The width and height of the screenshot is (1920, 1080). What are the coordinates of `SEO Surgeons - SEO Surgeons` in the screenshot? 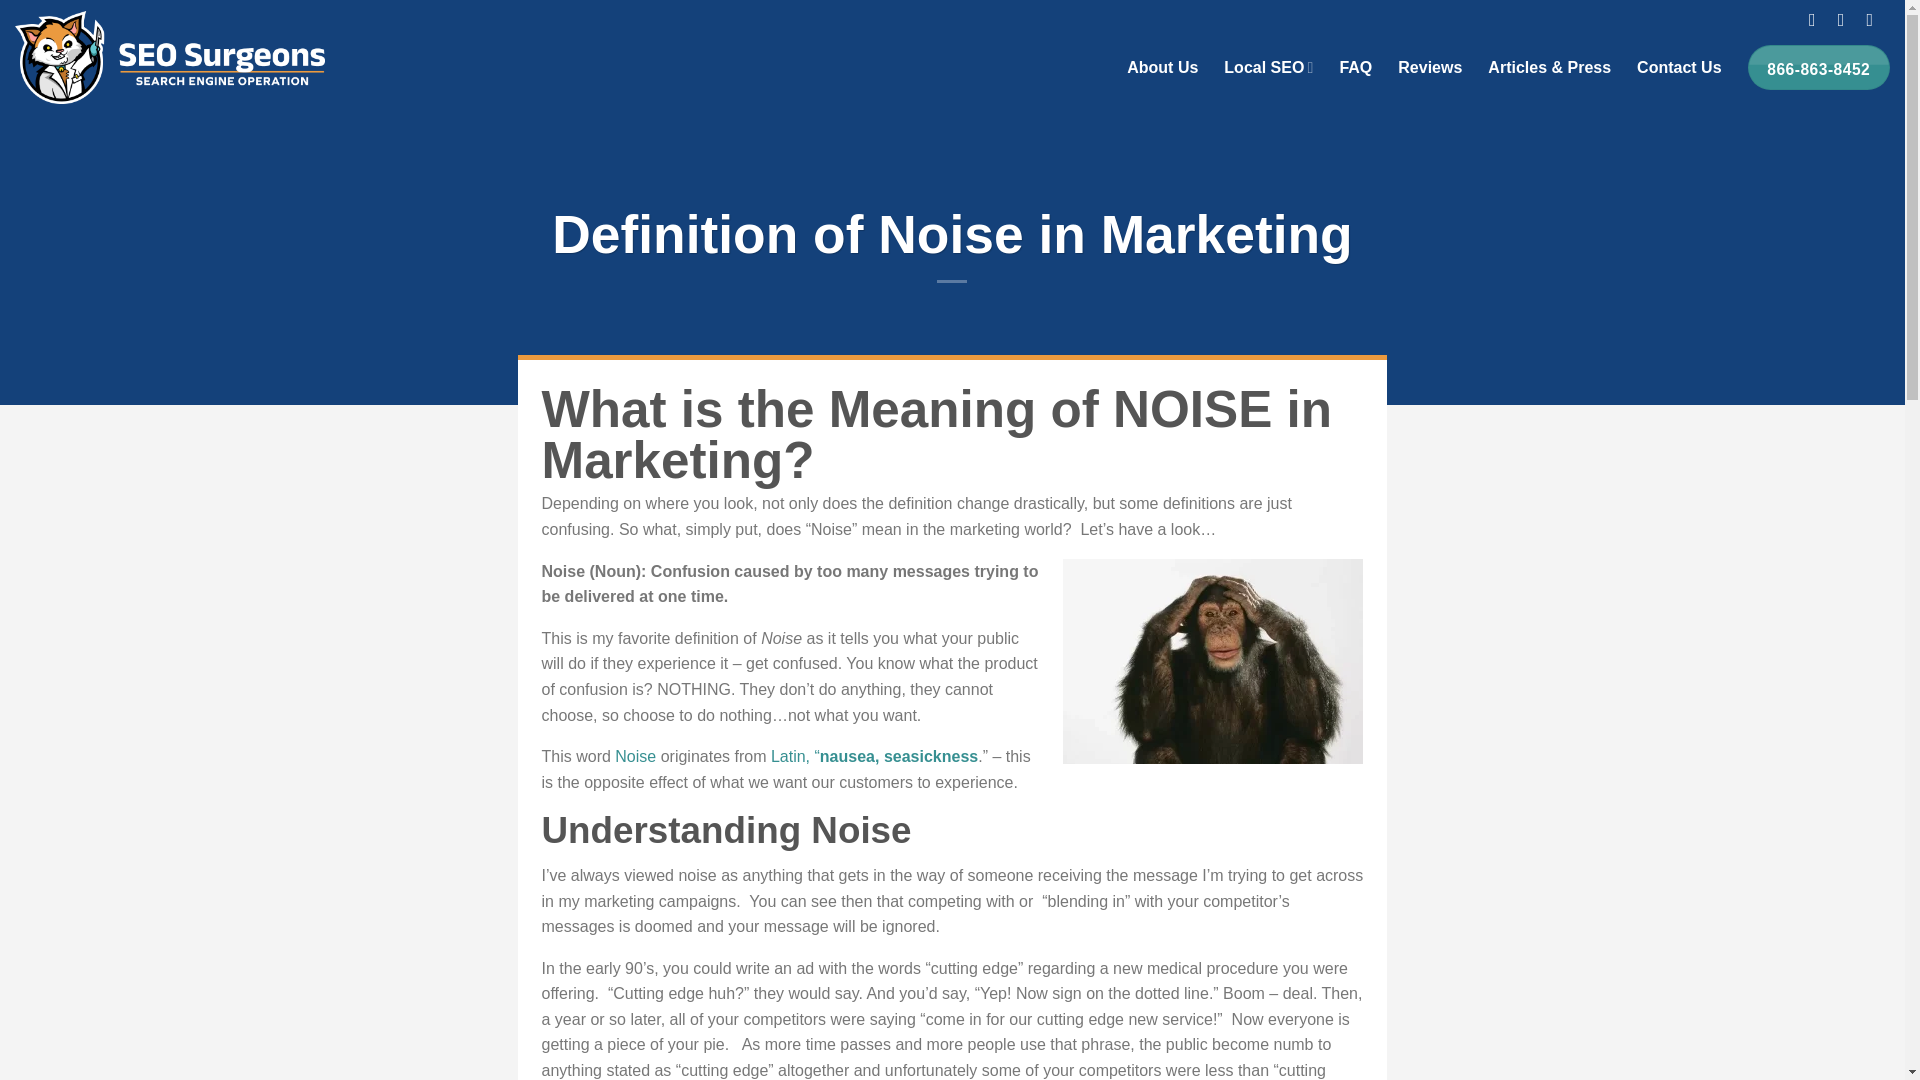 It's located at (170, 56).